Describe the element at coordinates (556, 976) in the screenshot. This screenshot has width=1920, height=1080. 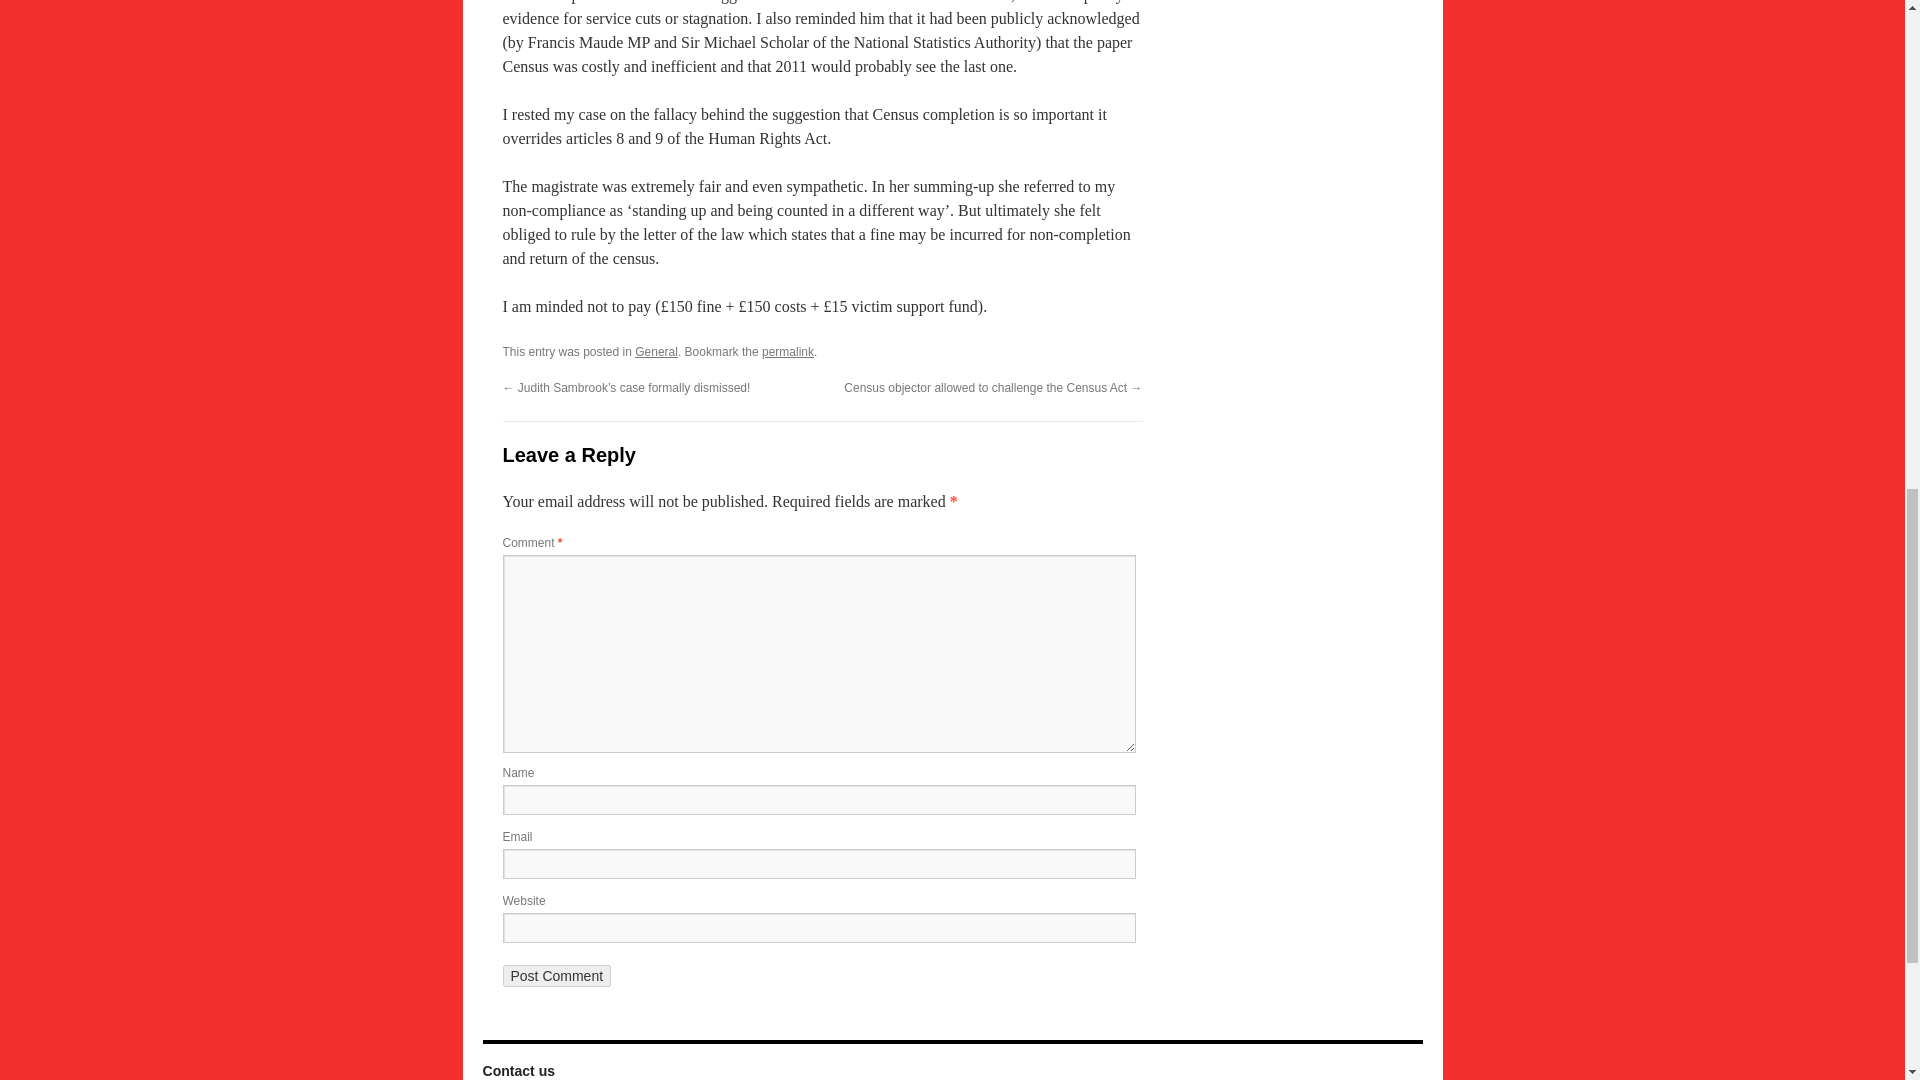
I see `Post Comment` at that location.